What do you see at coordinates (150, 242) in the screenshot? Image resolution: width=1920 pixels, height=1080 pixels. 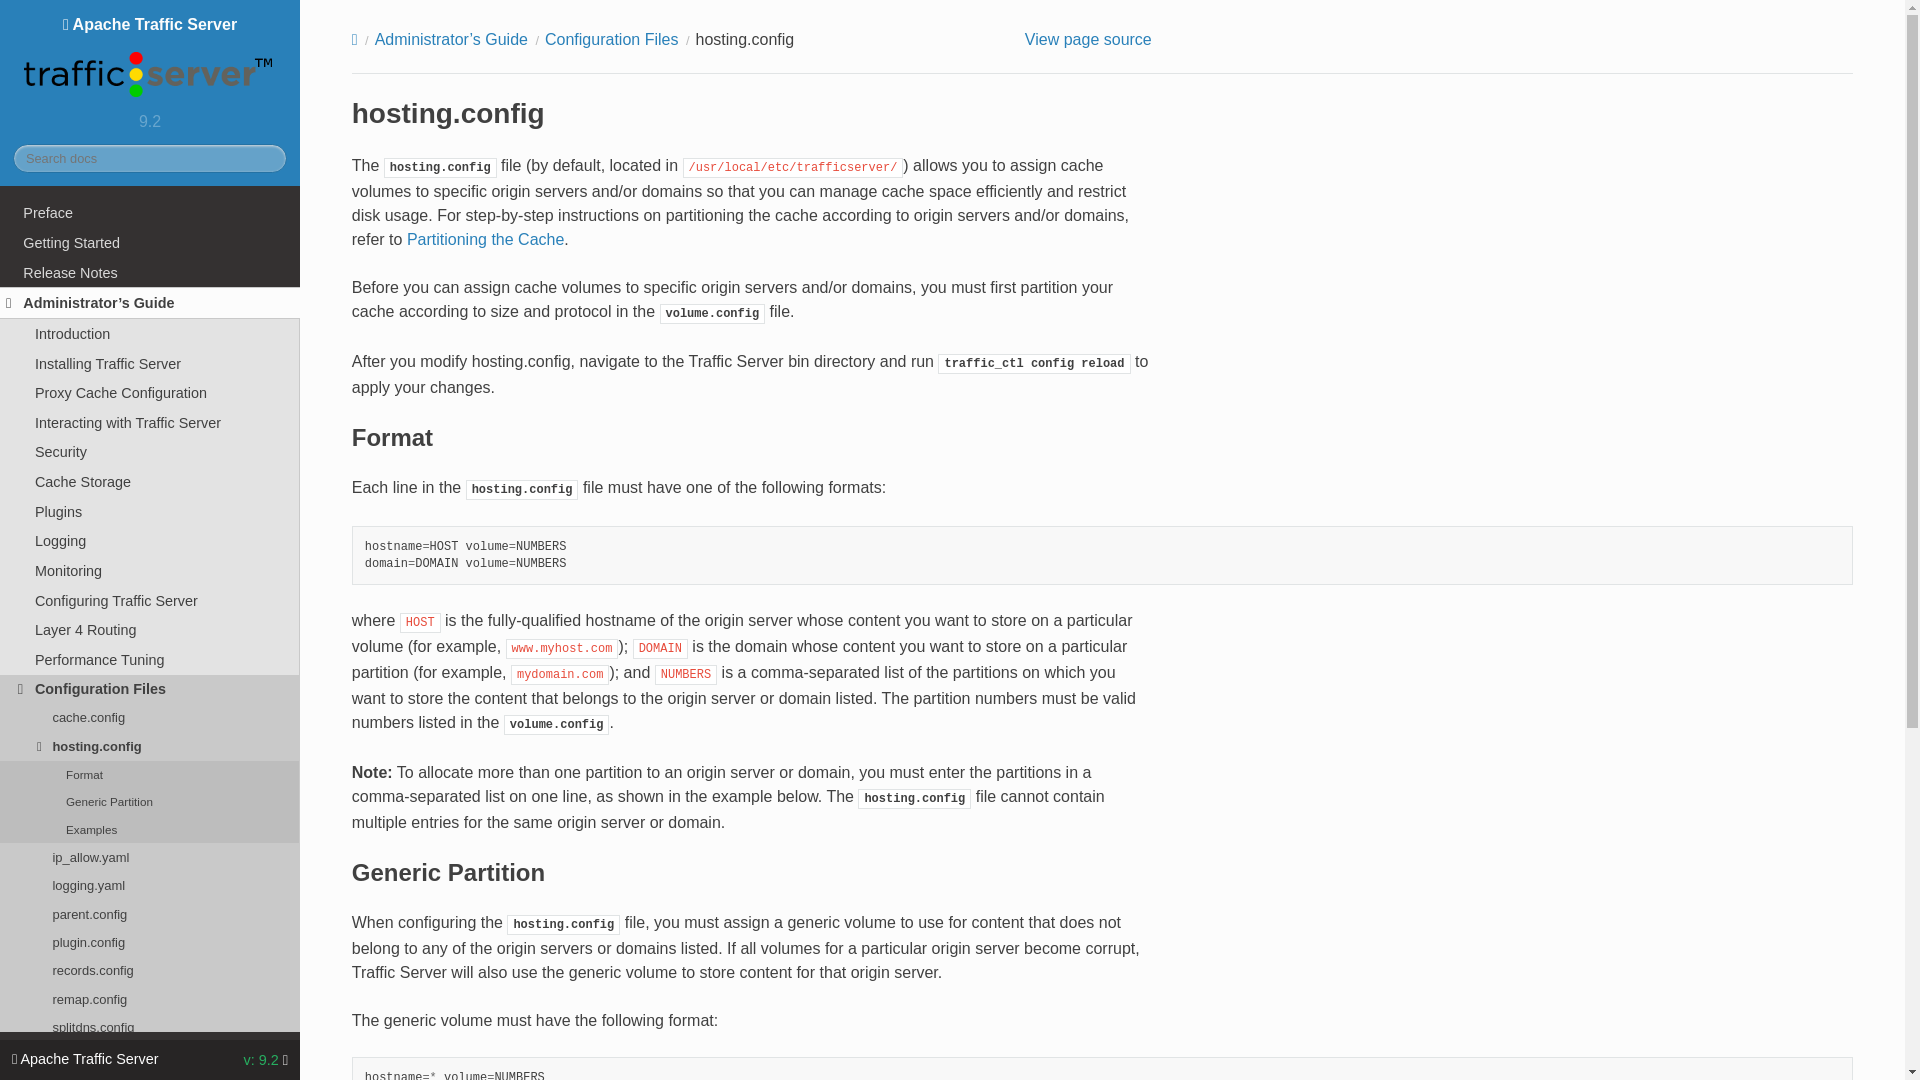 I see `Getting Started` at bounding box center [150, 242].